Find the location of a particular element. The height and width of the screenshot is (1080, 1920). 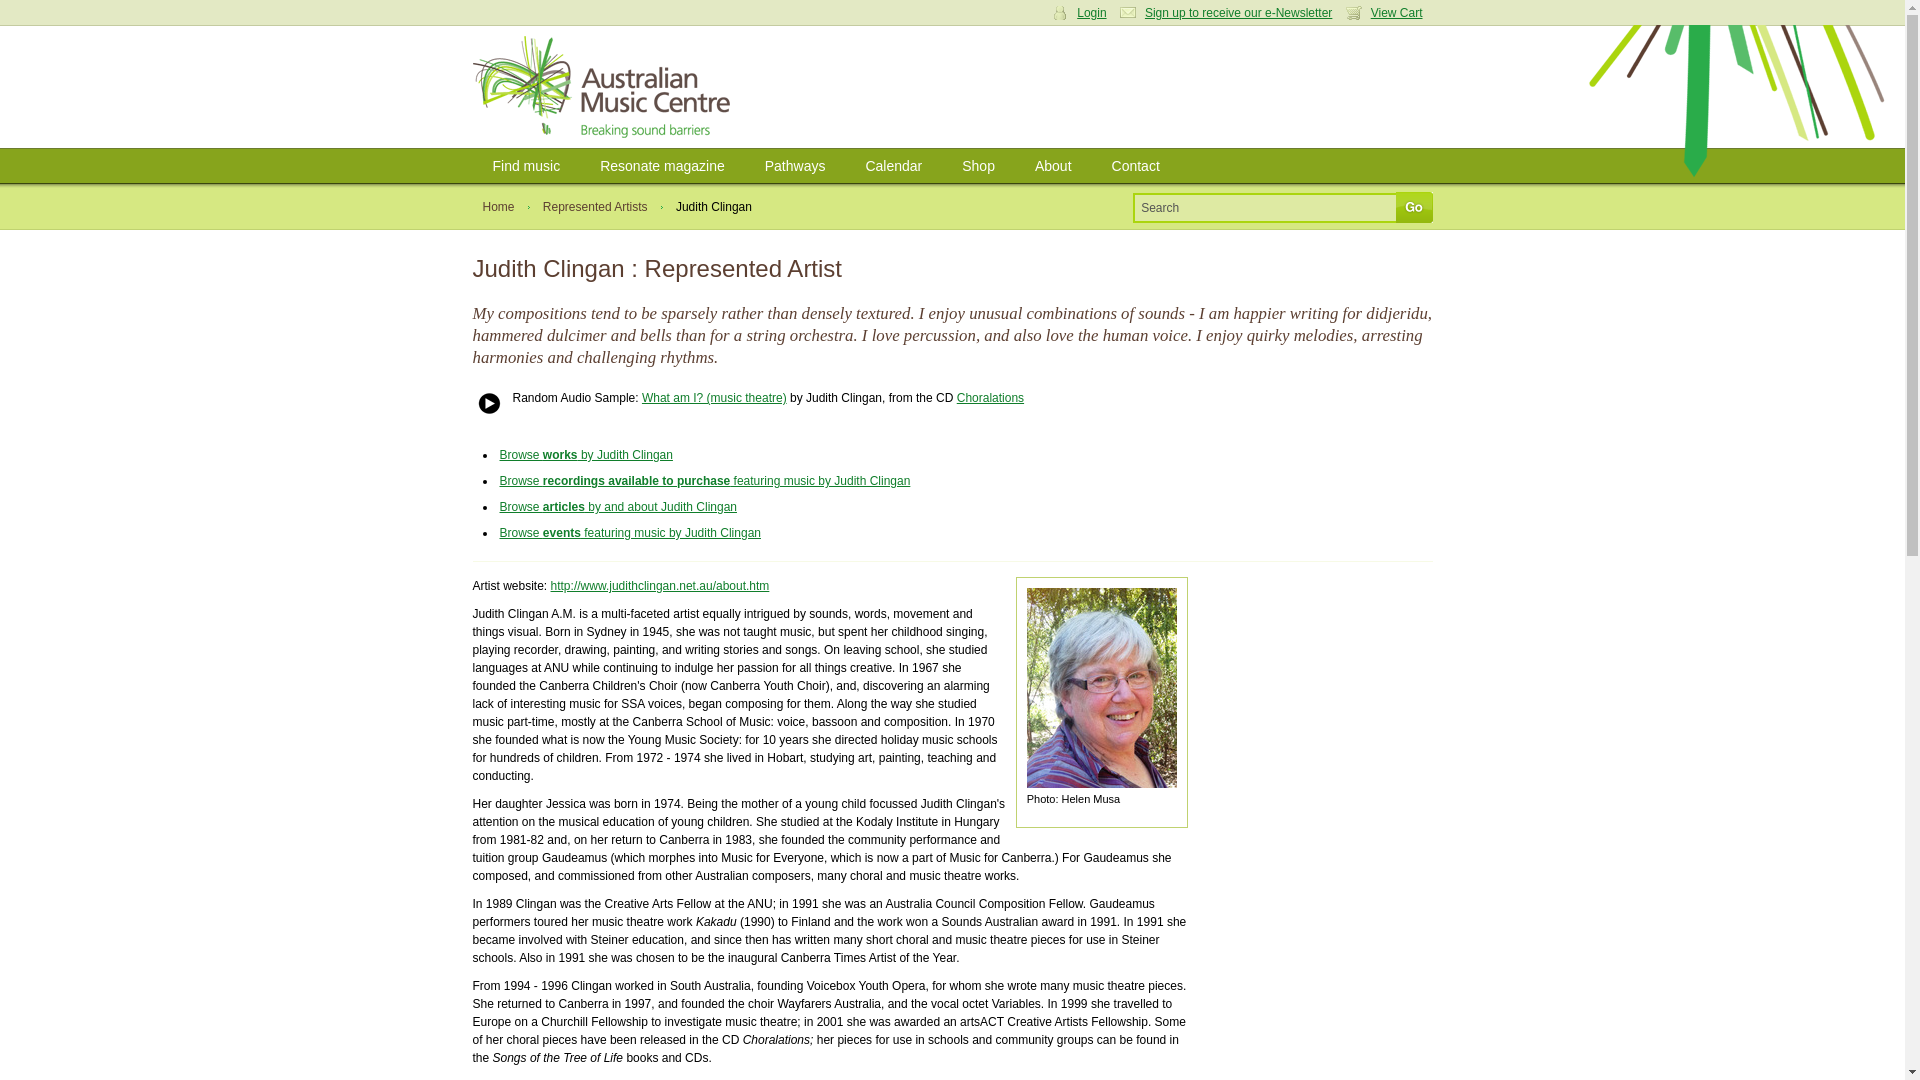

Login is located at coordinates (1084, 13).